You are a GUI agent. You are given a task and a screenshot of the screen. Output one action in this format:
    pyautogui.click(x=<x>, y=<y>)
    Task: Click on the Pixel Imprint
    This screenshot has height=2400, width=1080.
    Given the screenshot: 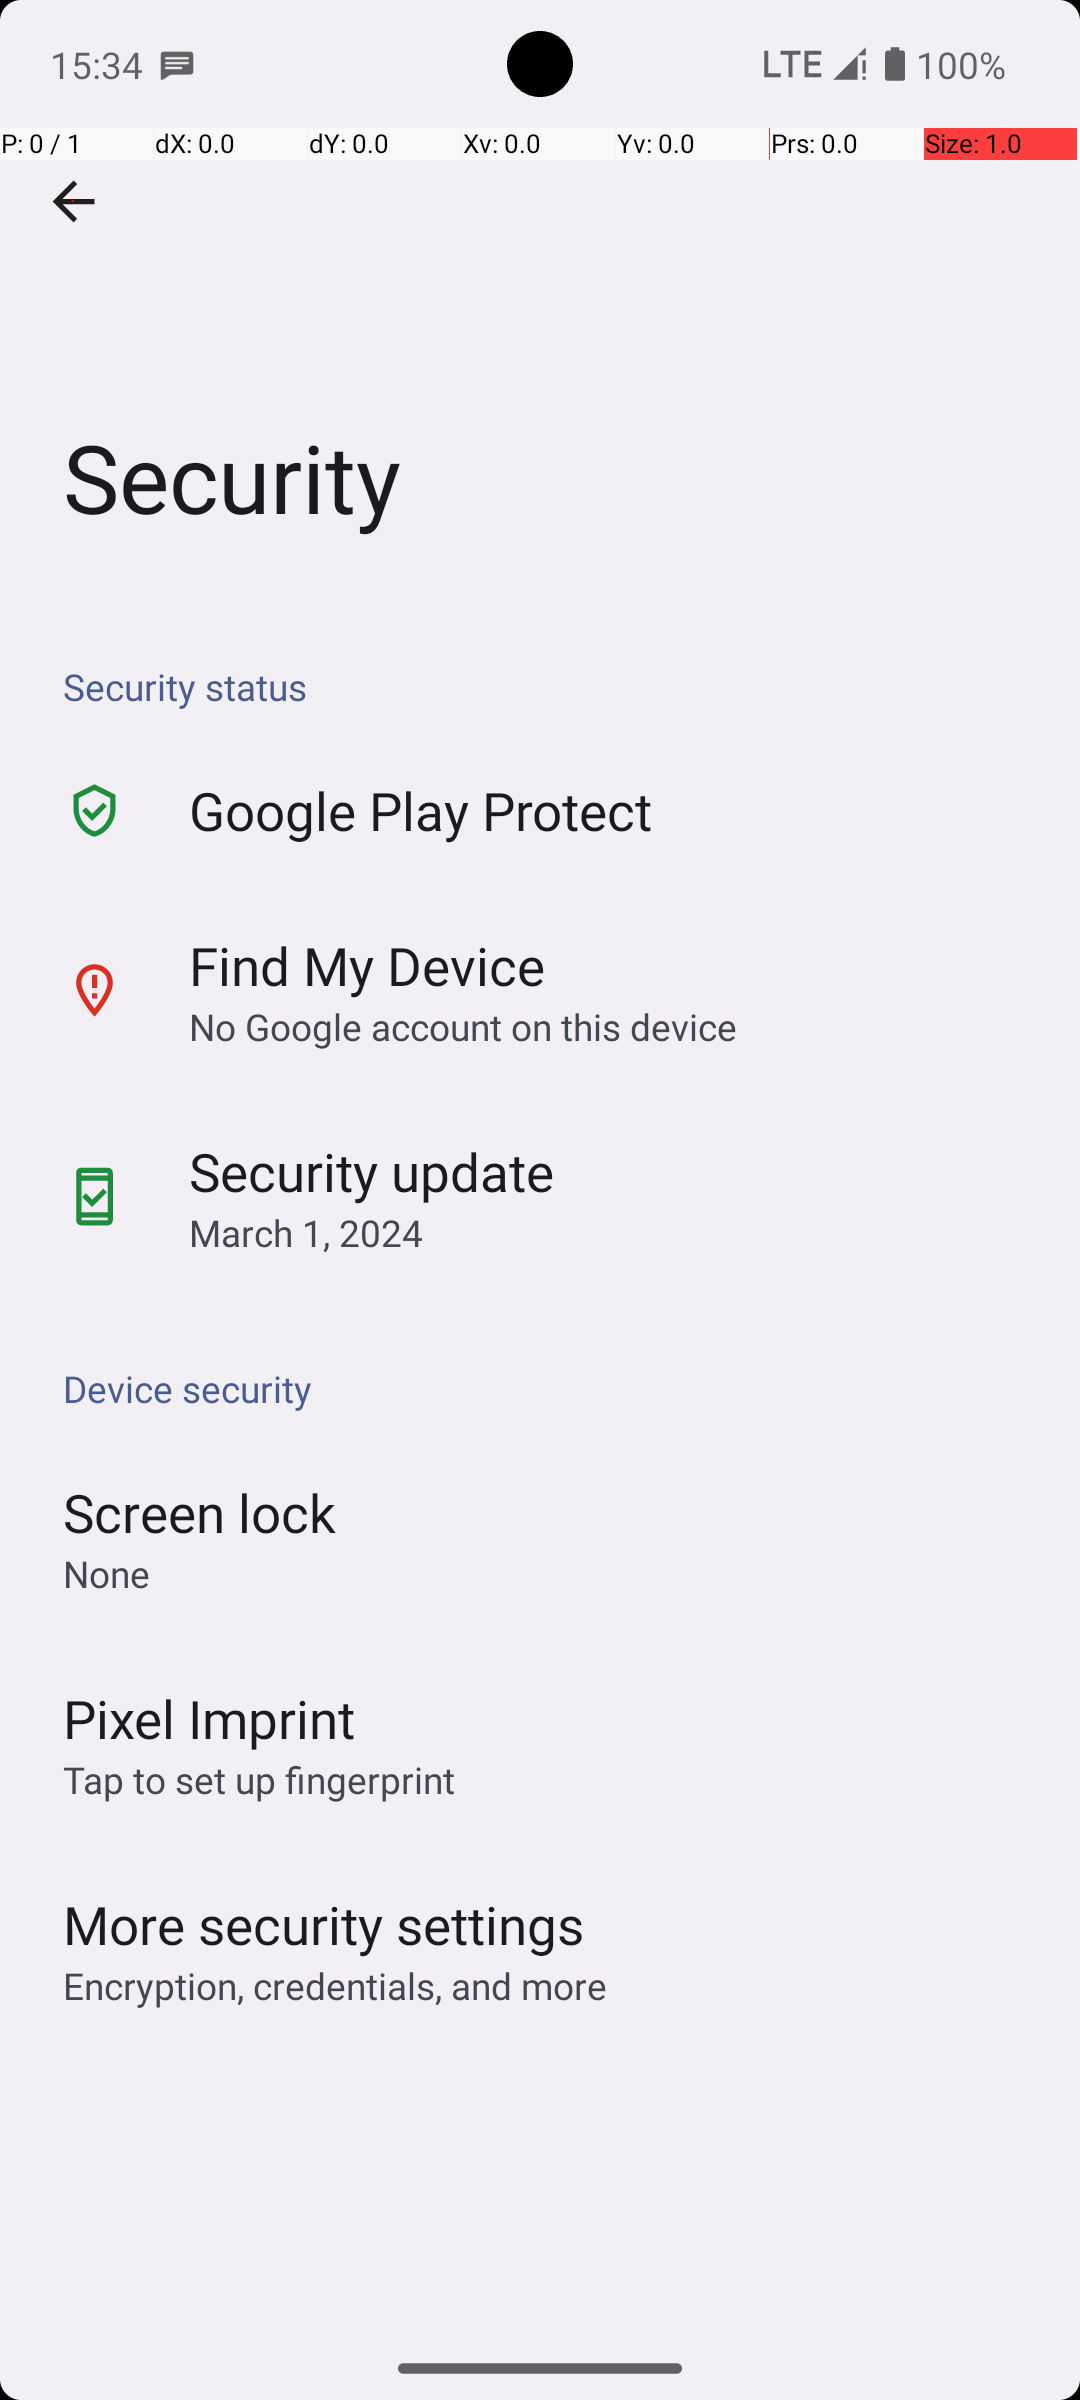 What is the action you would take?
    pyautogui.click(x=210, y=1718)
    